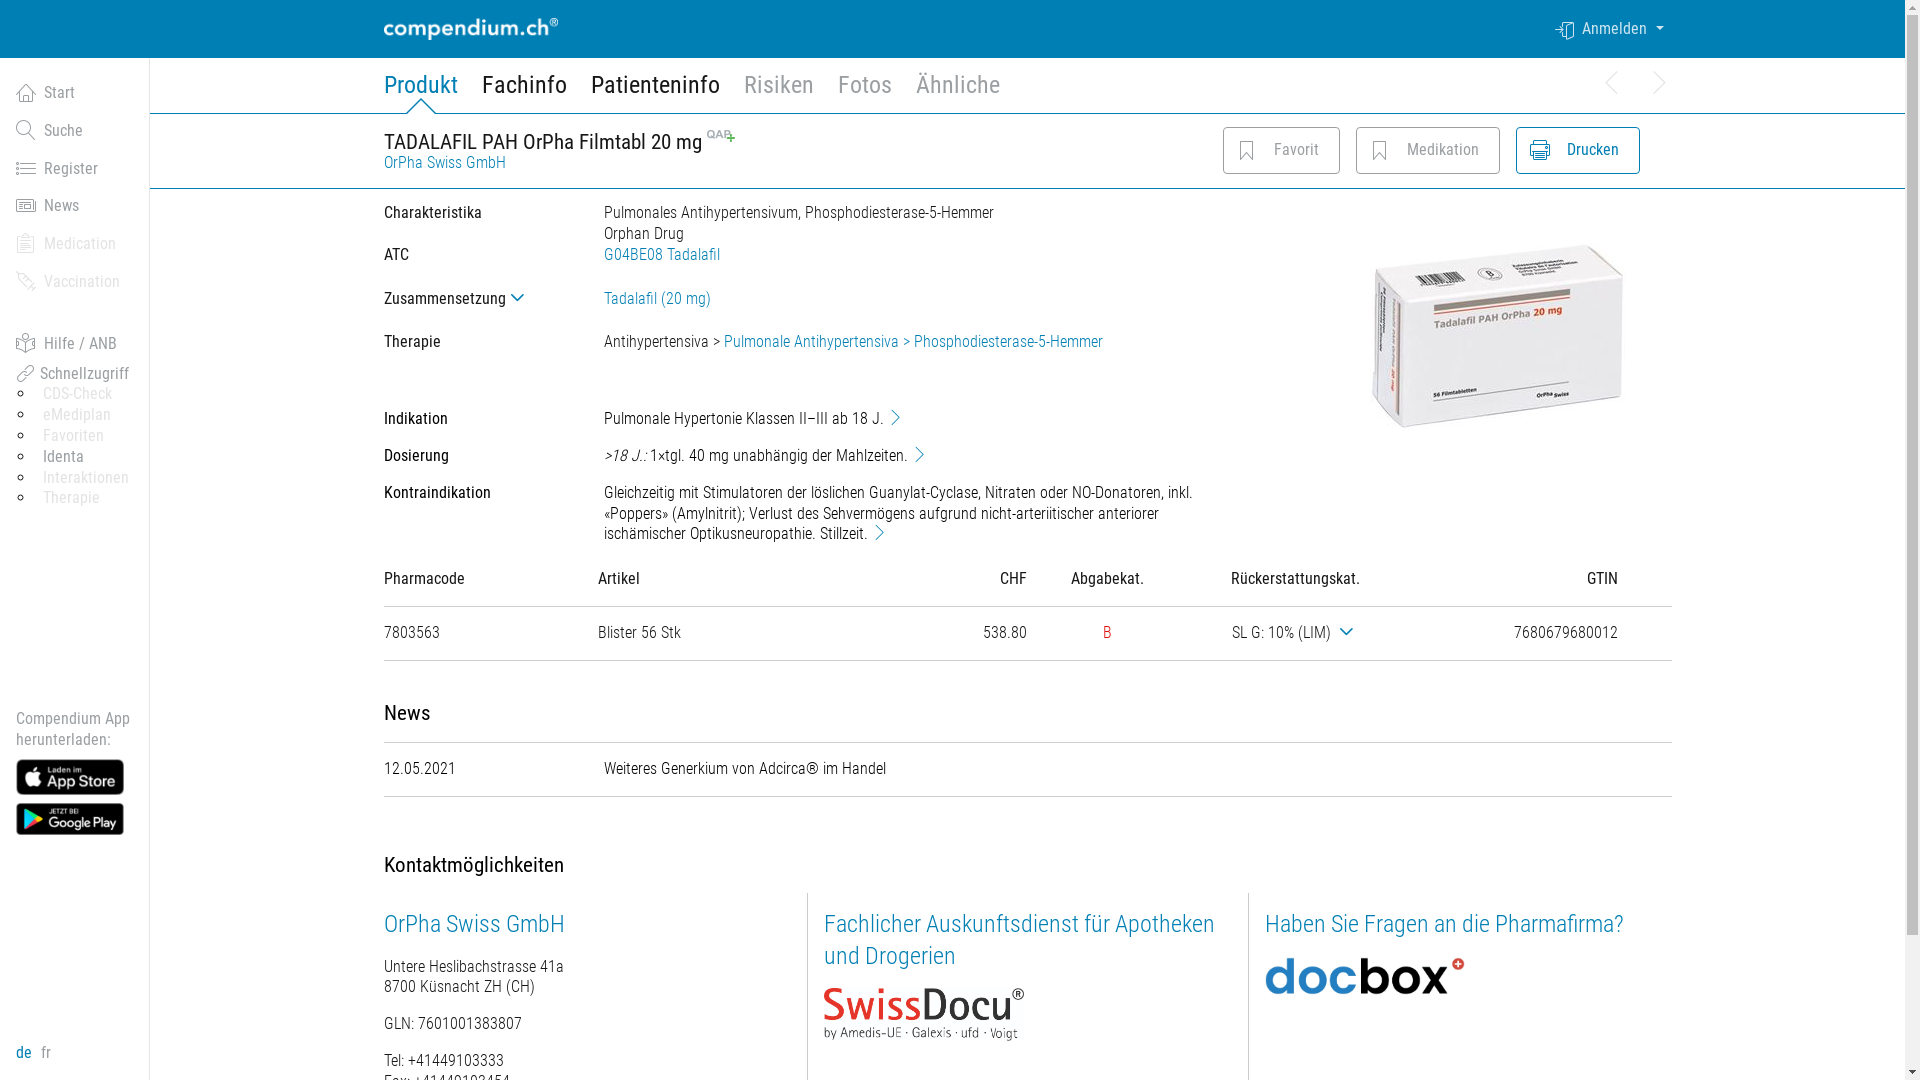 The height and width of the screenshot is (1080, 1920). I want to click on CDS-Check, so click(78, 394).